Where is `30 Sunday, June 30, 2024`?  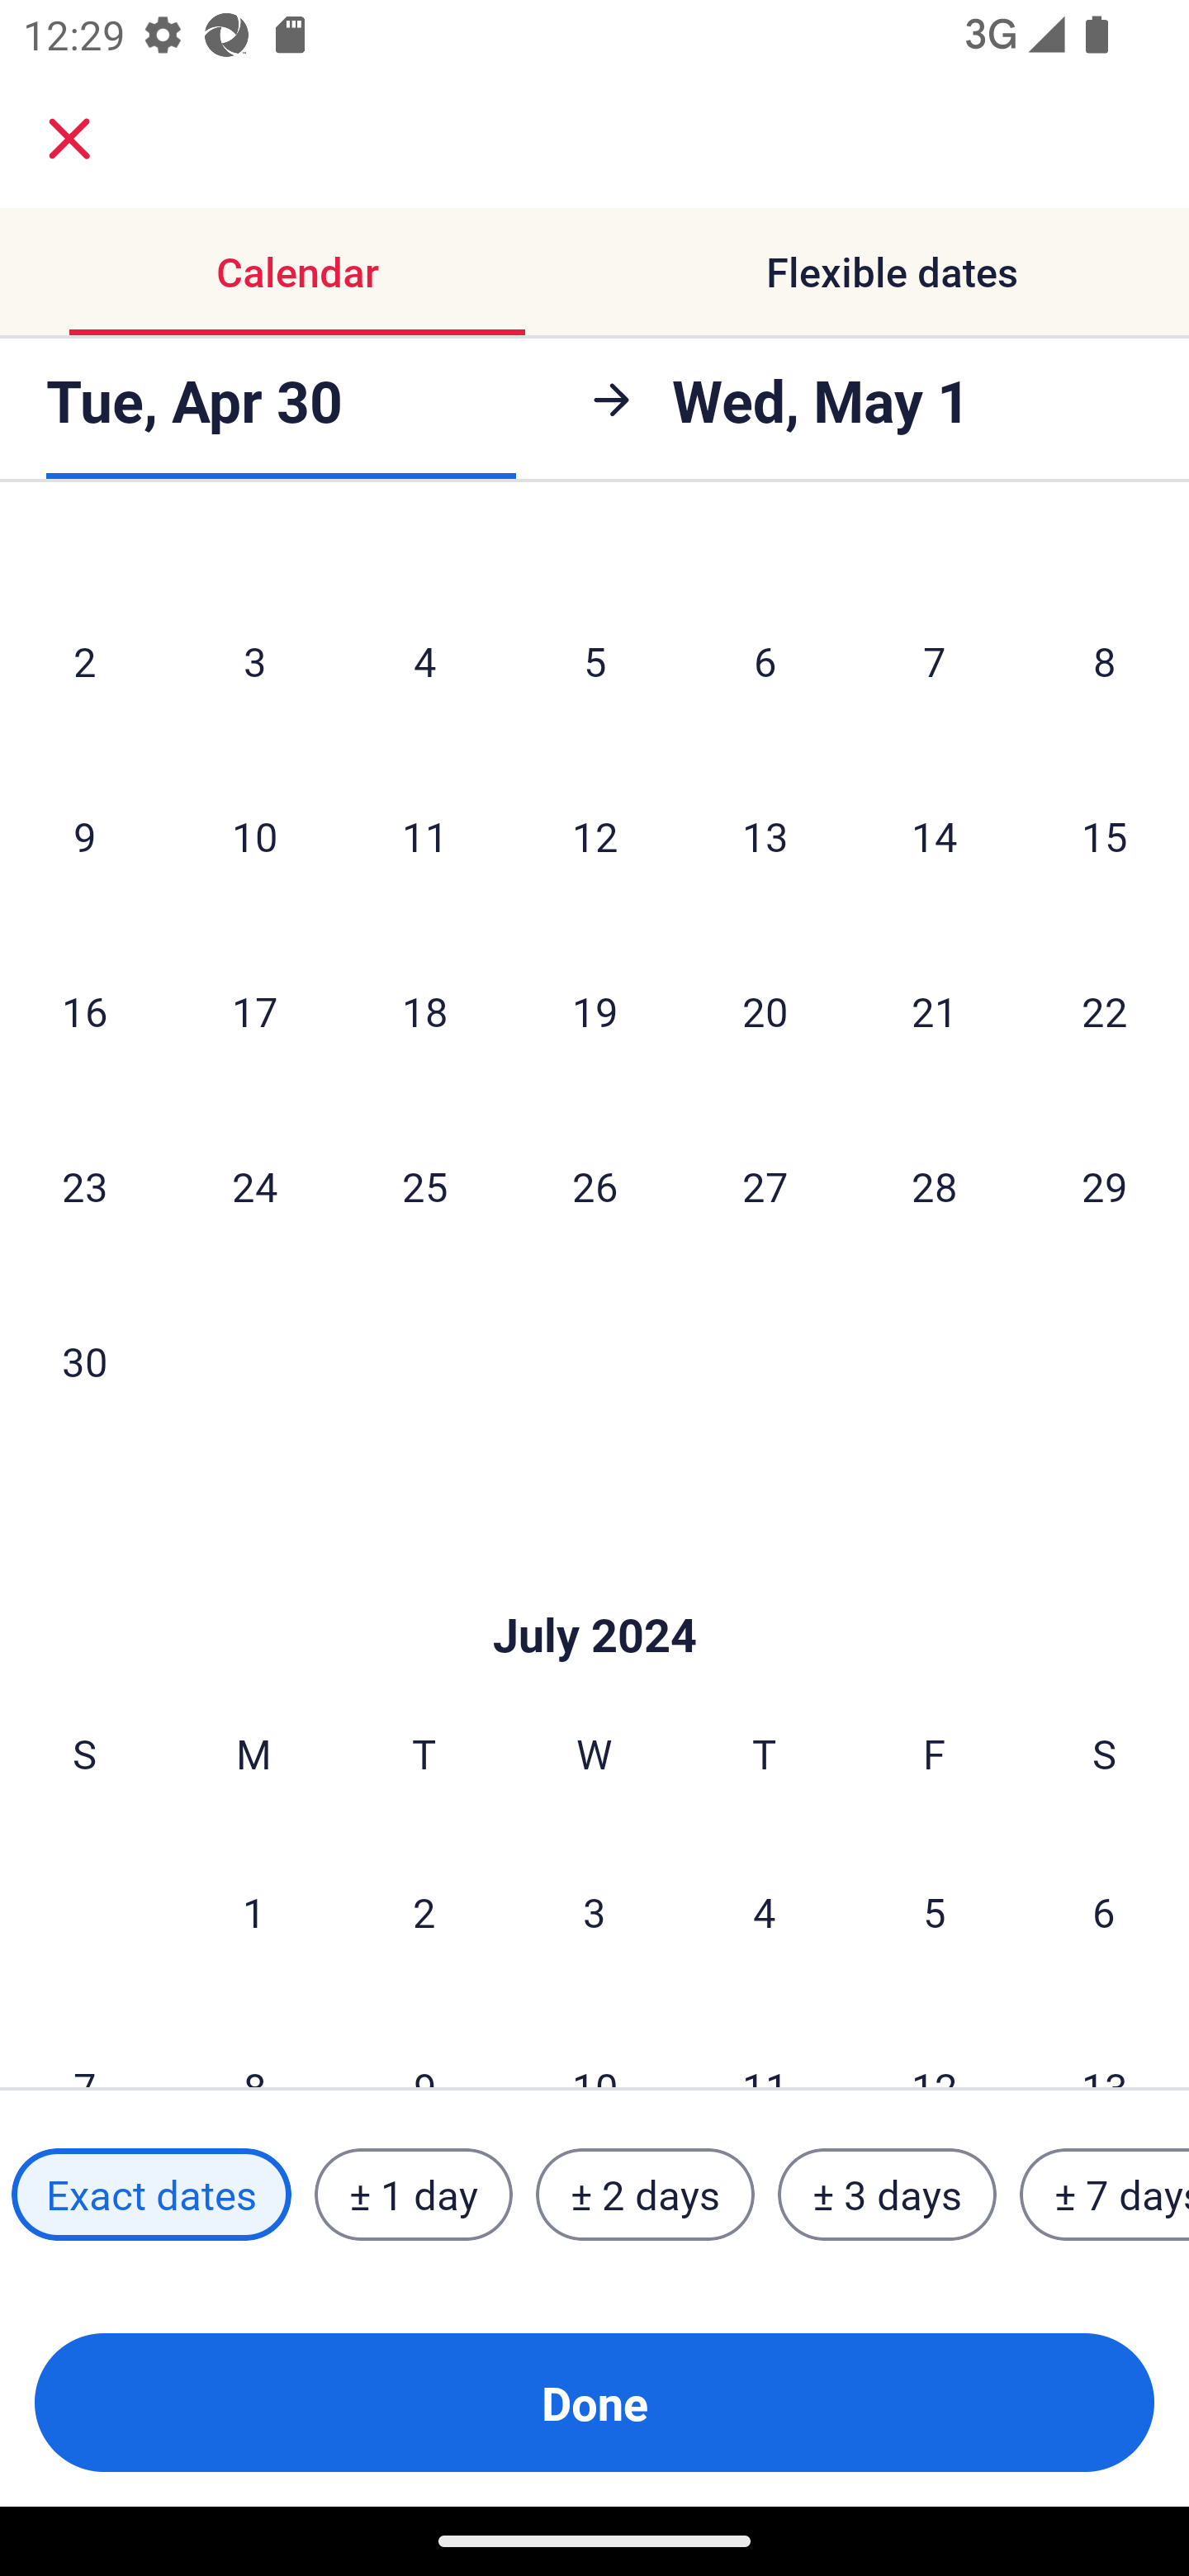
30 Sunday, June 30, 2024 is located at coordinates (84, 1361).